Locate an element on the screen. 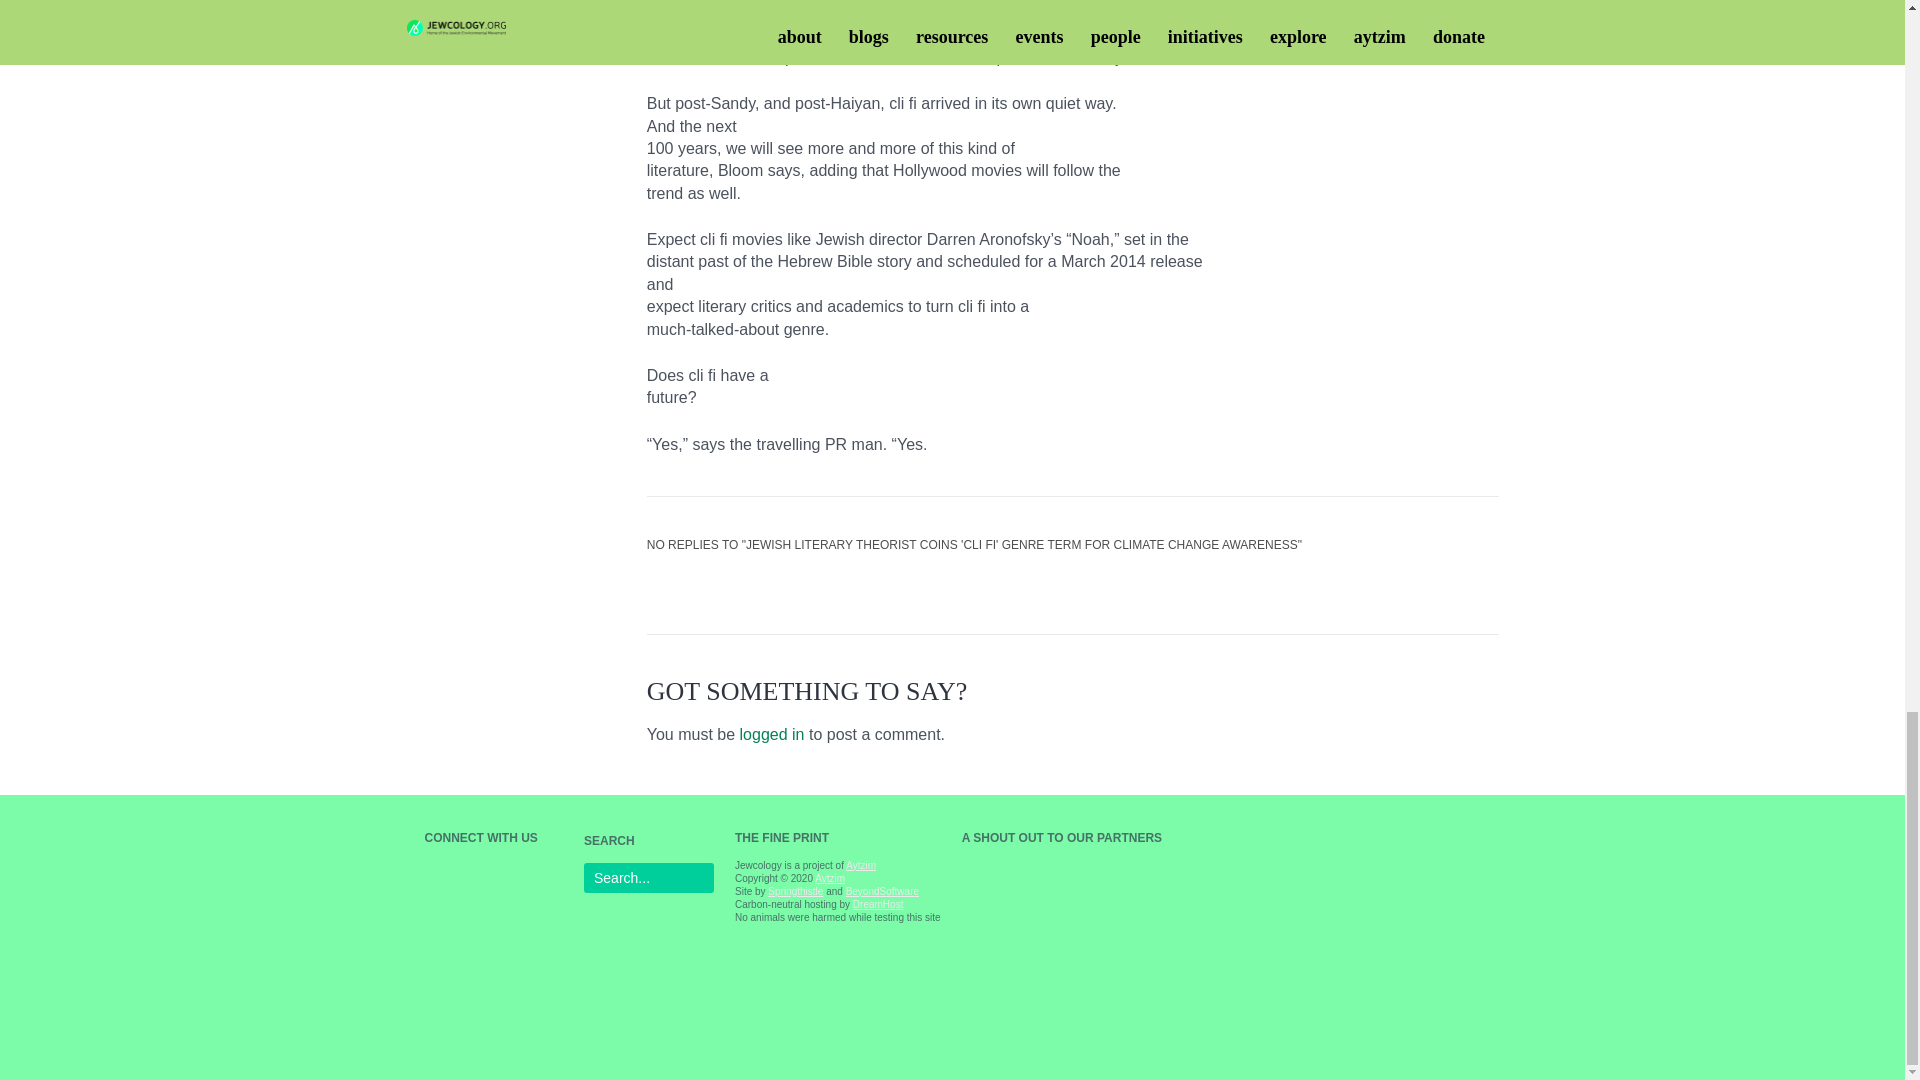  Aytzim is located at coordinates (860, 864).